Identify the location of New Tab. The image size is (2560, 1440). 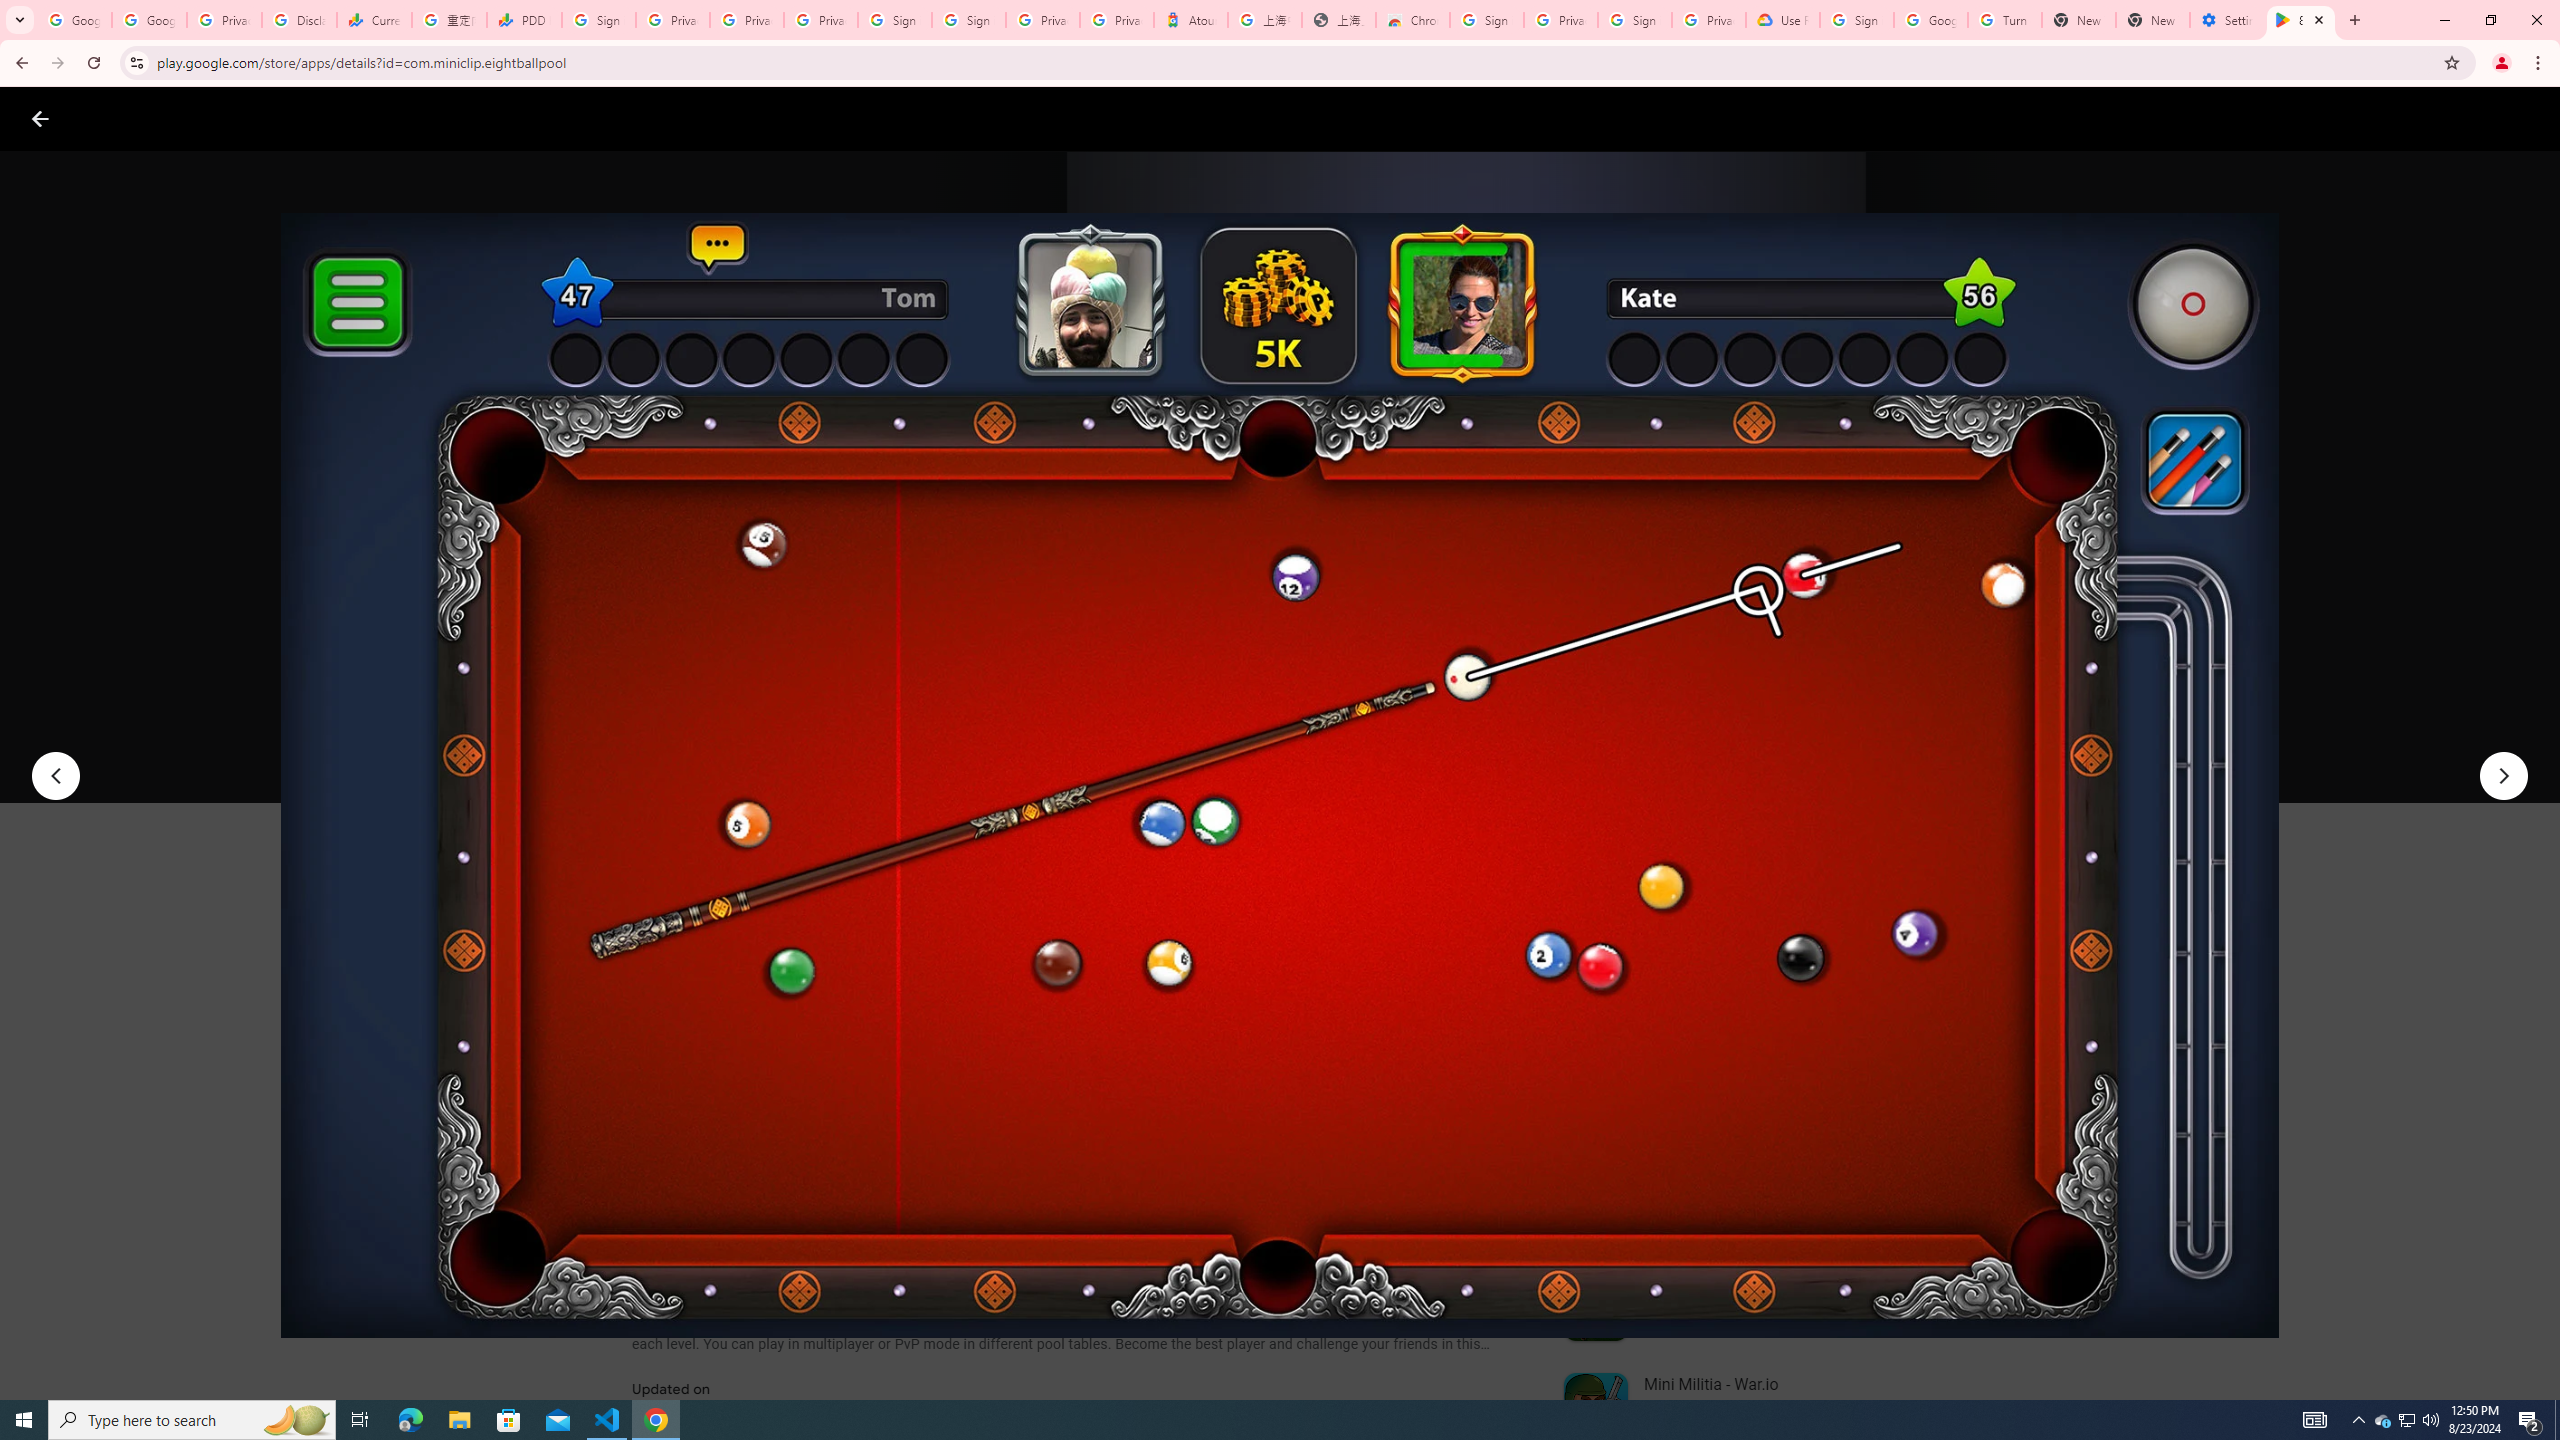
(2152, 20).